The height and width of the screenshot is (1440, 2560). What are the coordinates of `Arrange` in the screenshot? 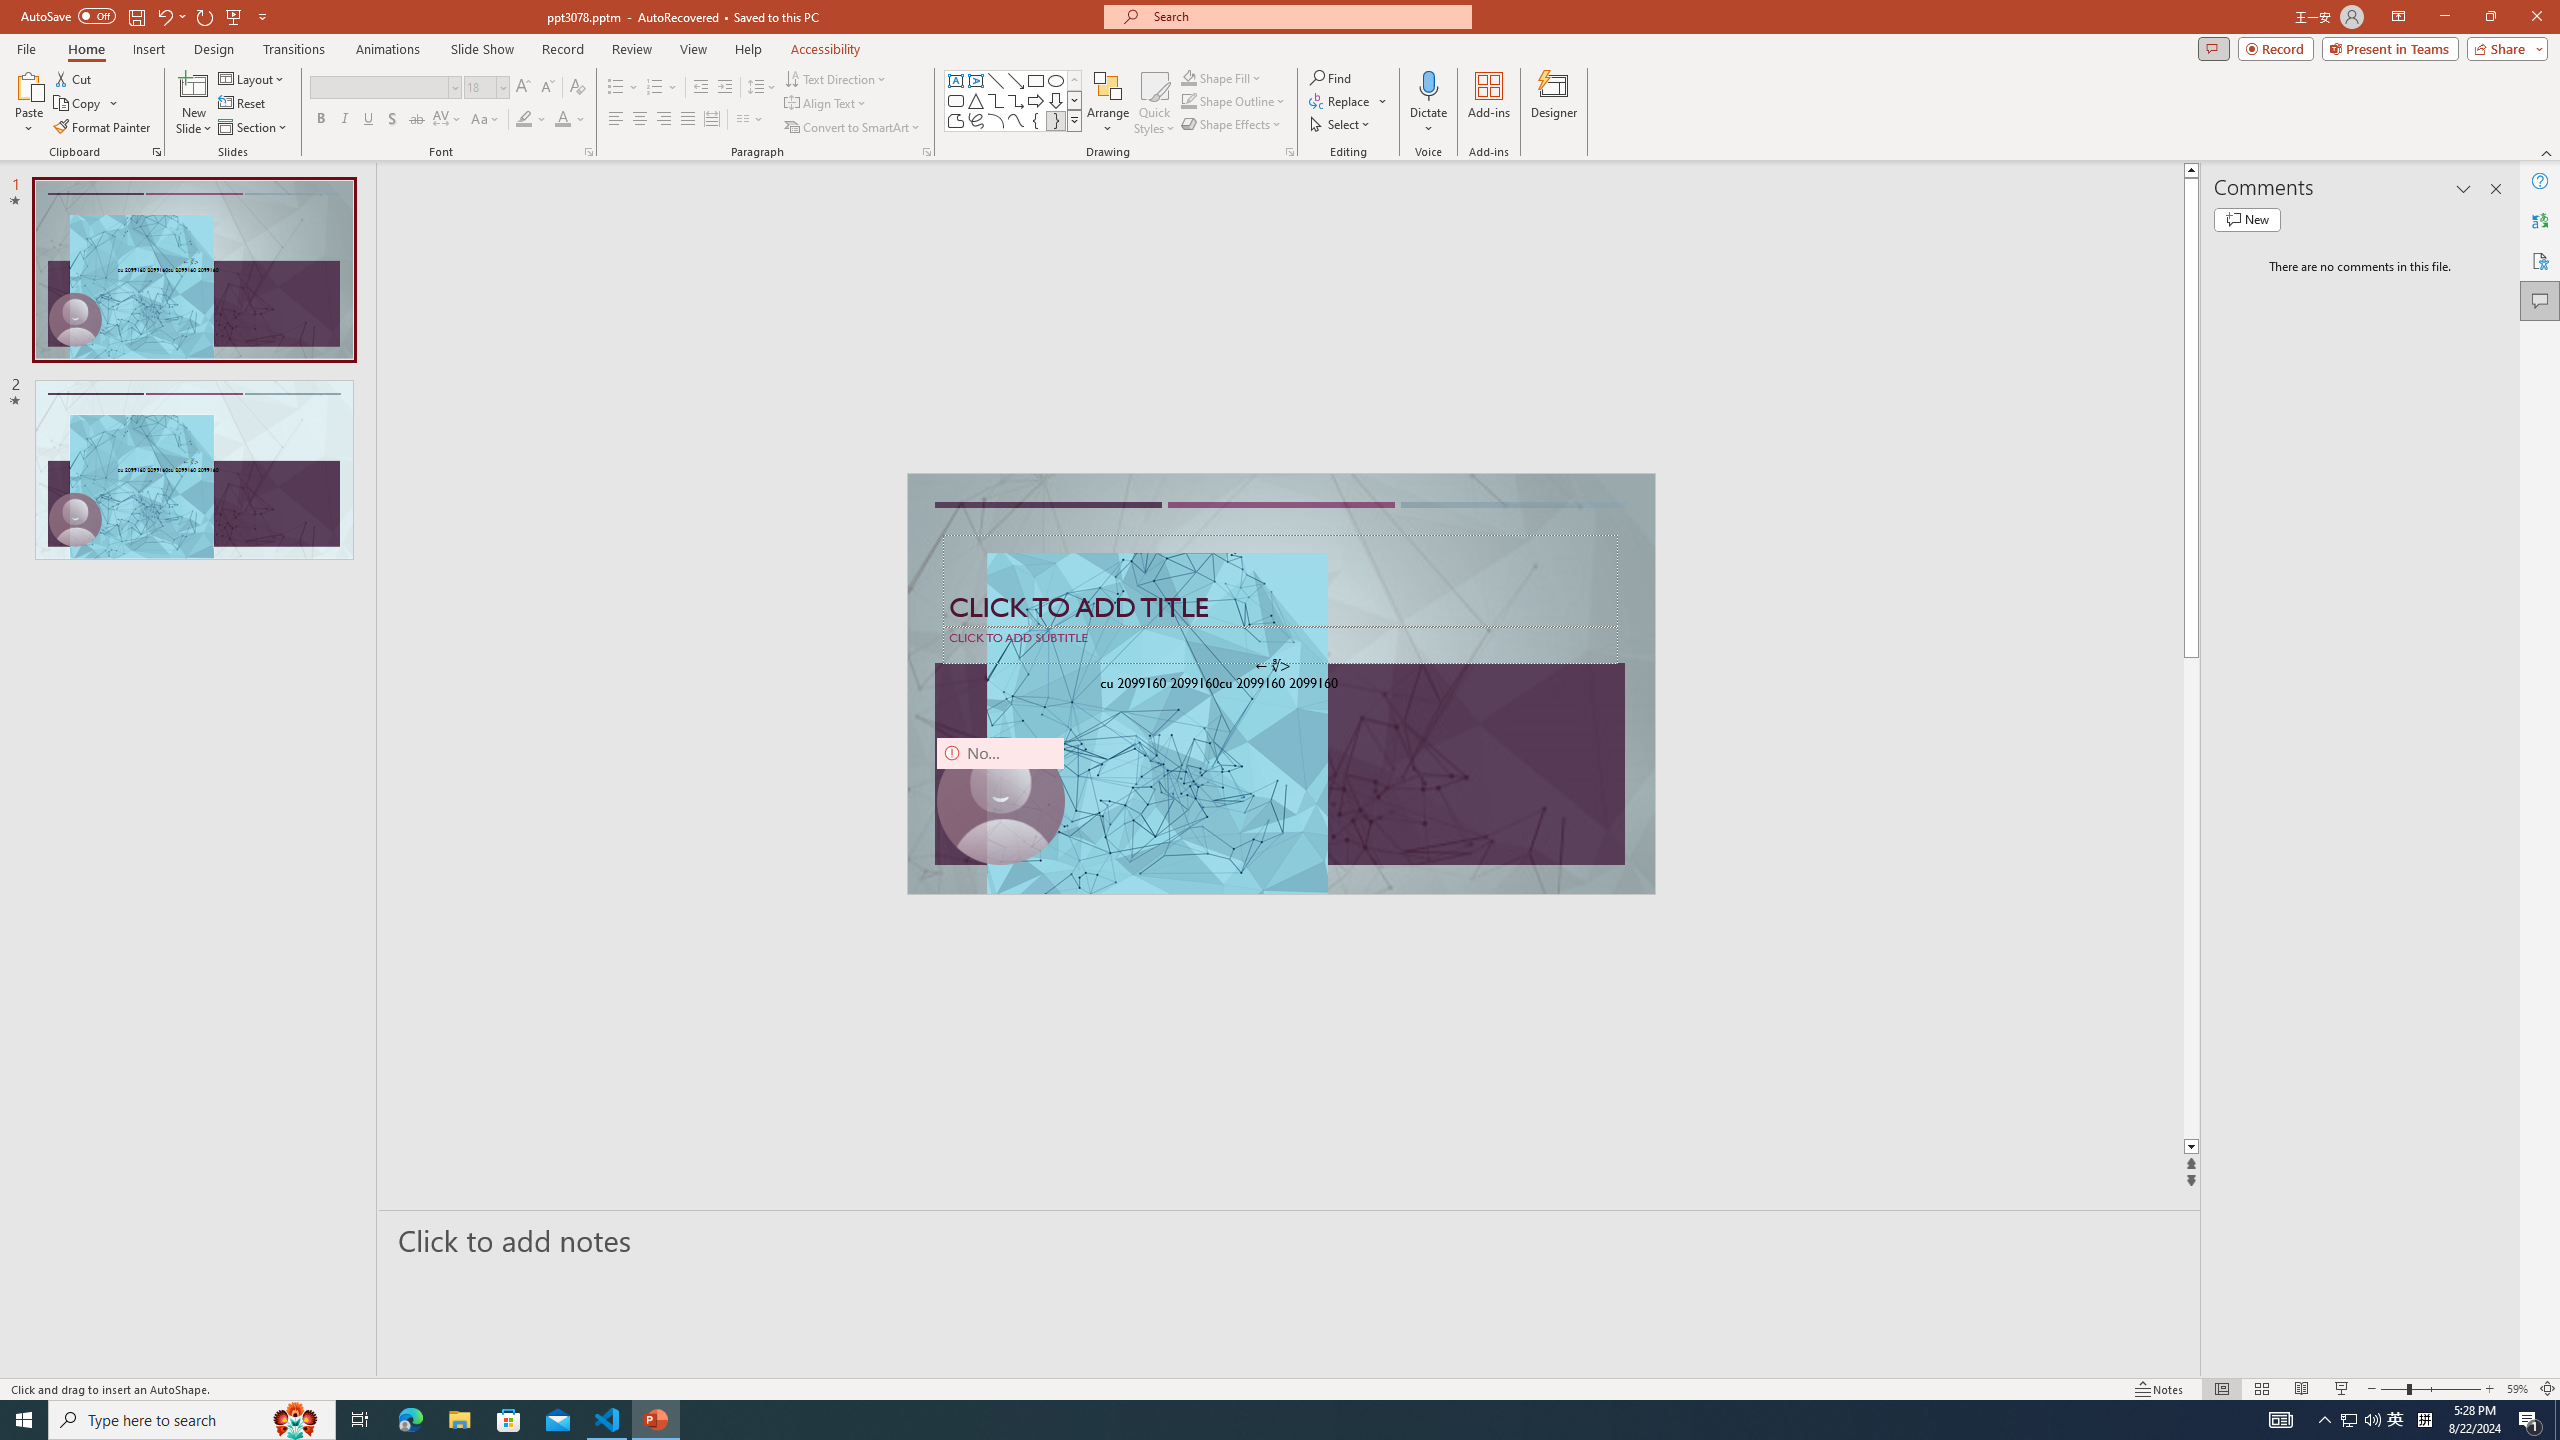 It's located at (1108, 103).